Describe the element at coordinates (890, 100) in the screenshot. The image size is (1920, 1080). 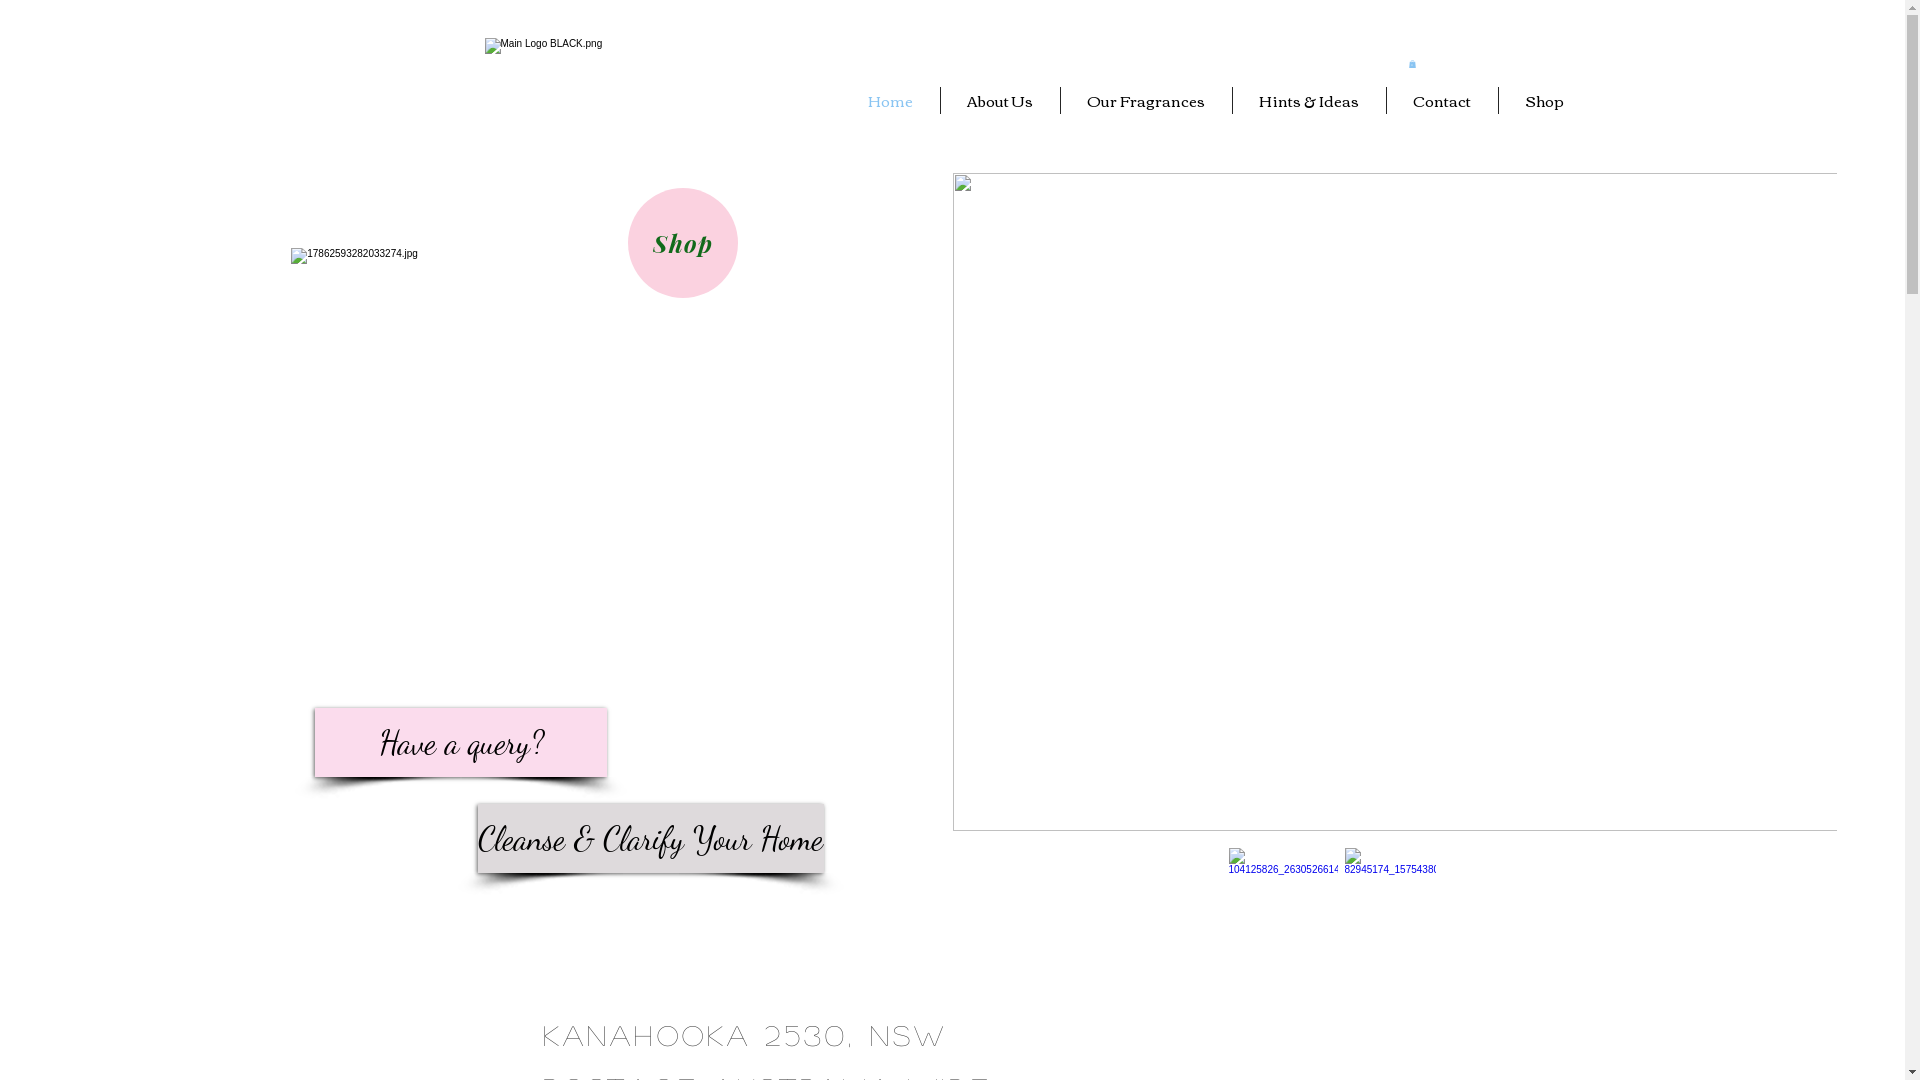
I see `Home` at that location.